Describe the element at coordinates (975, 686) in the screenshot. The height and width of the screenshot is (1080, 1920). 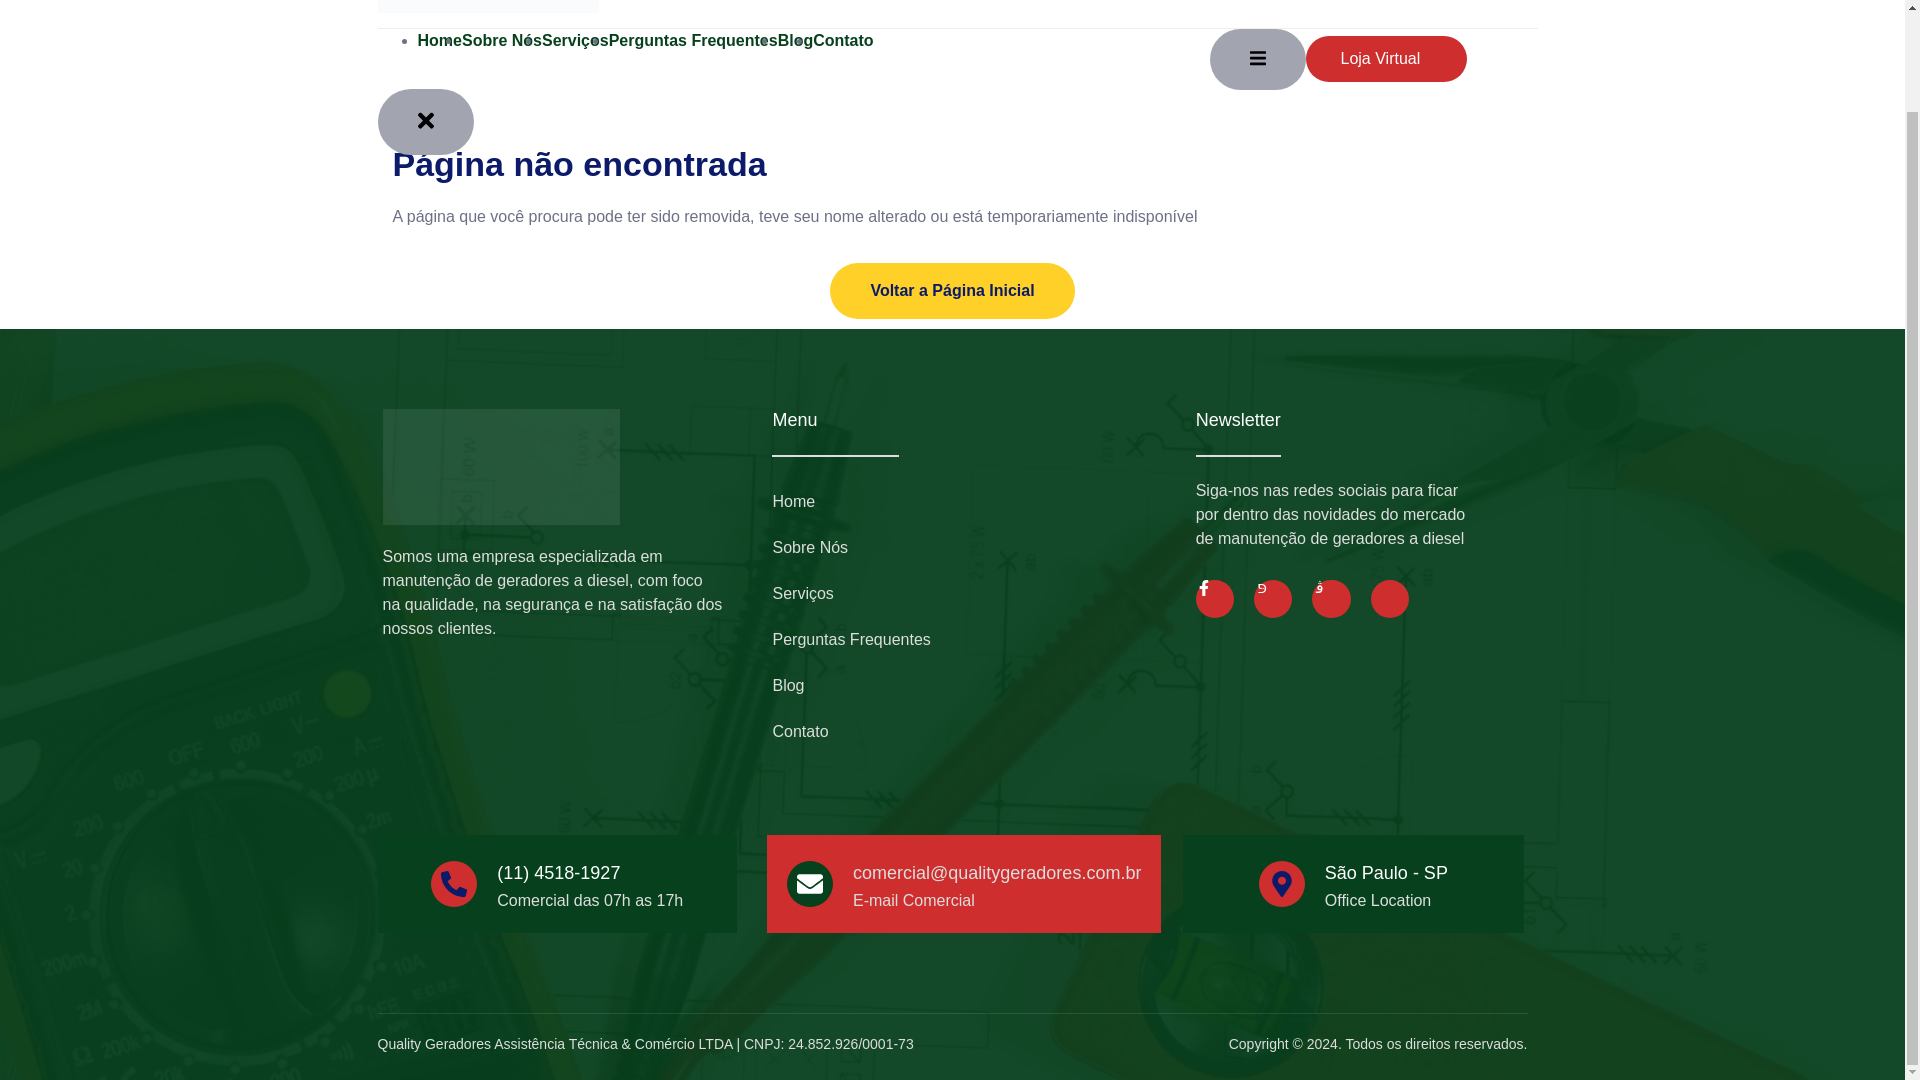
I see `Blog` at that location.